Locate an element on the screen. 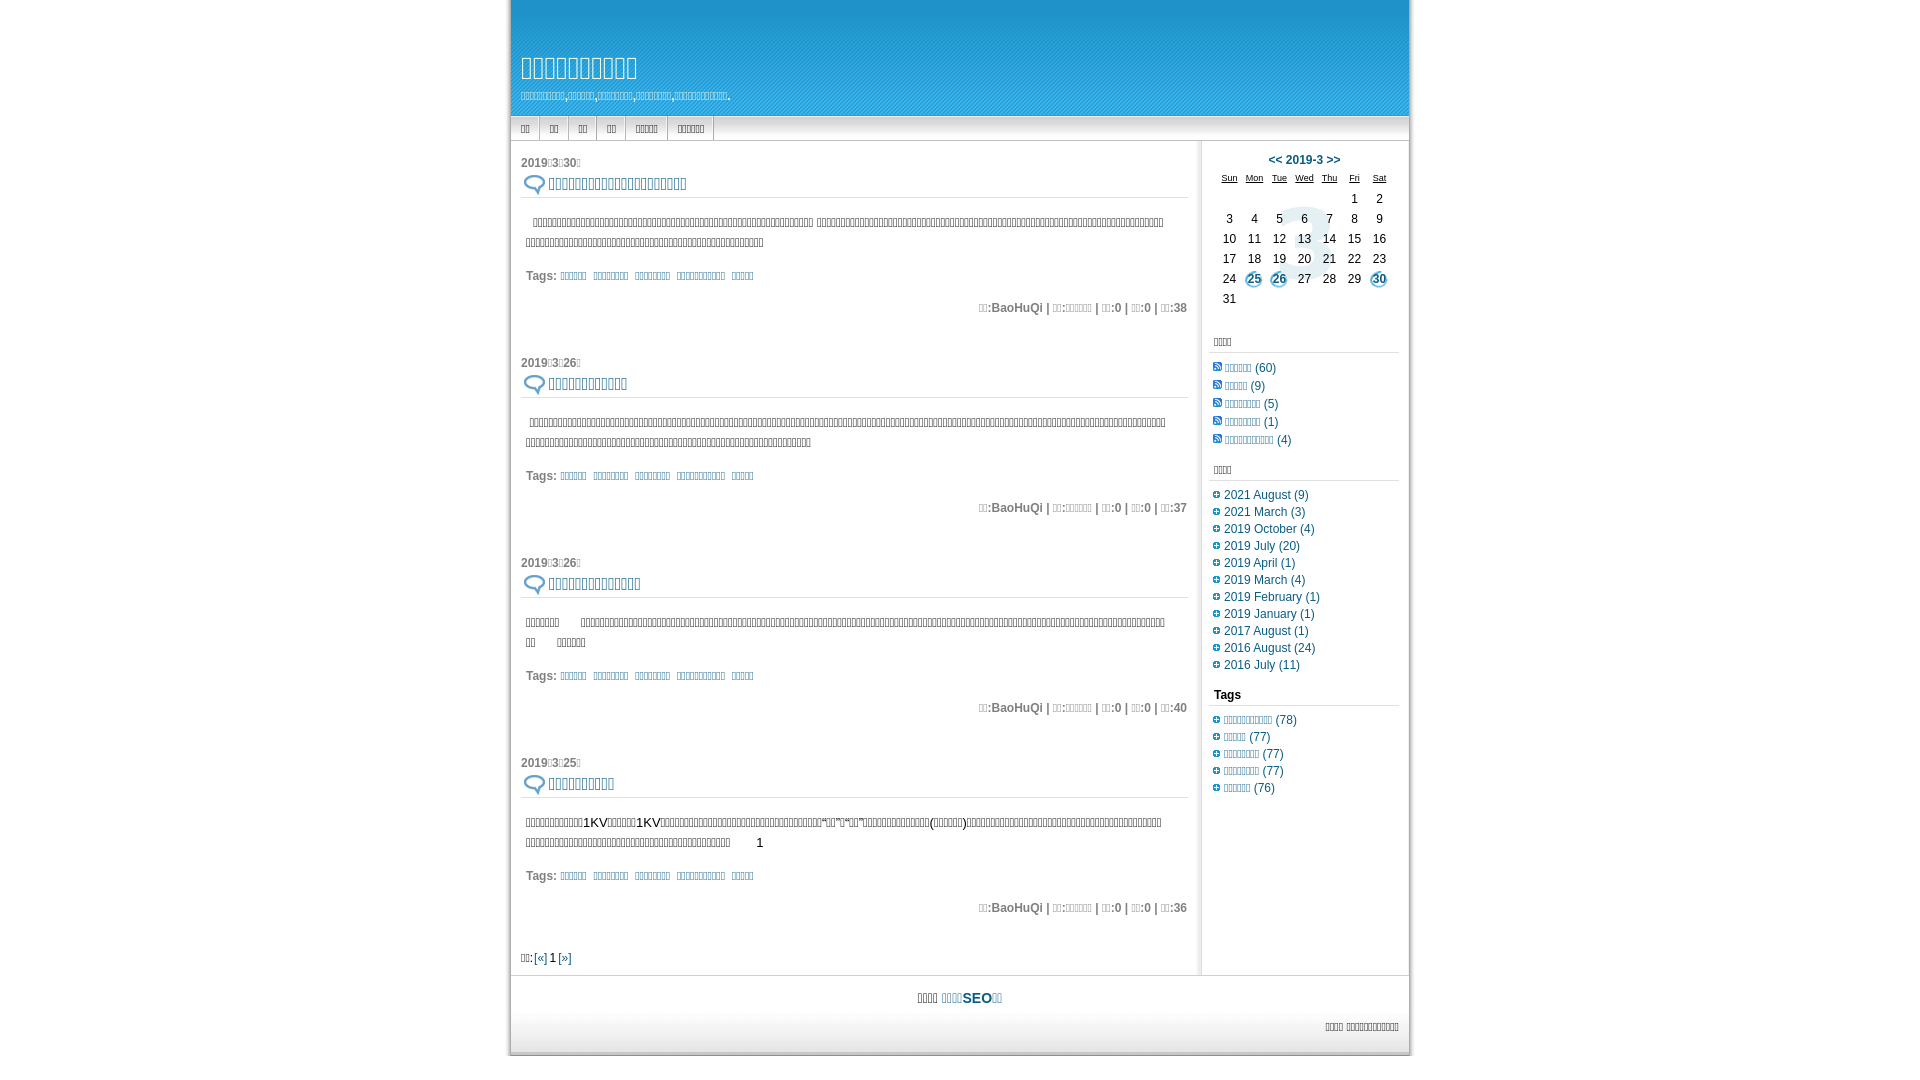 The height and width of the screenshot is (1080, 1920). 2019 July (20) is located at coordinates (1262, 546).